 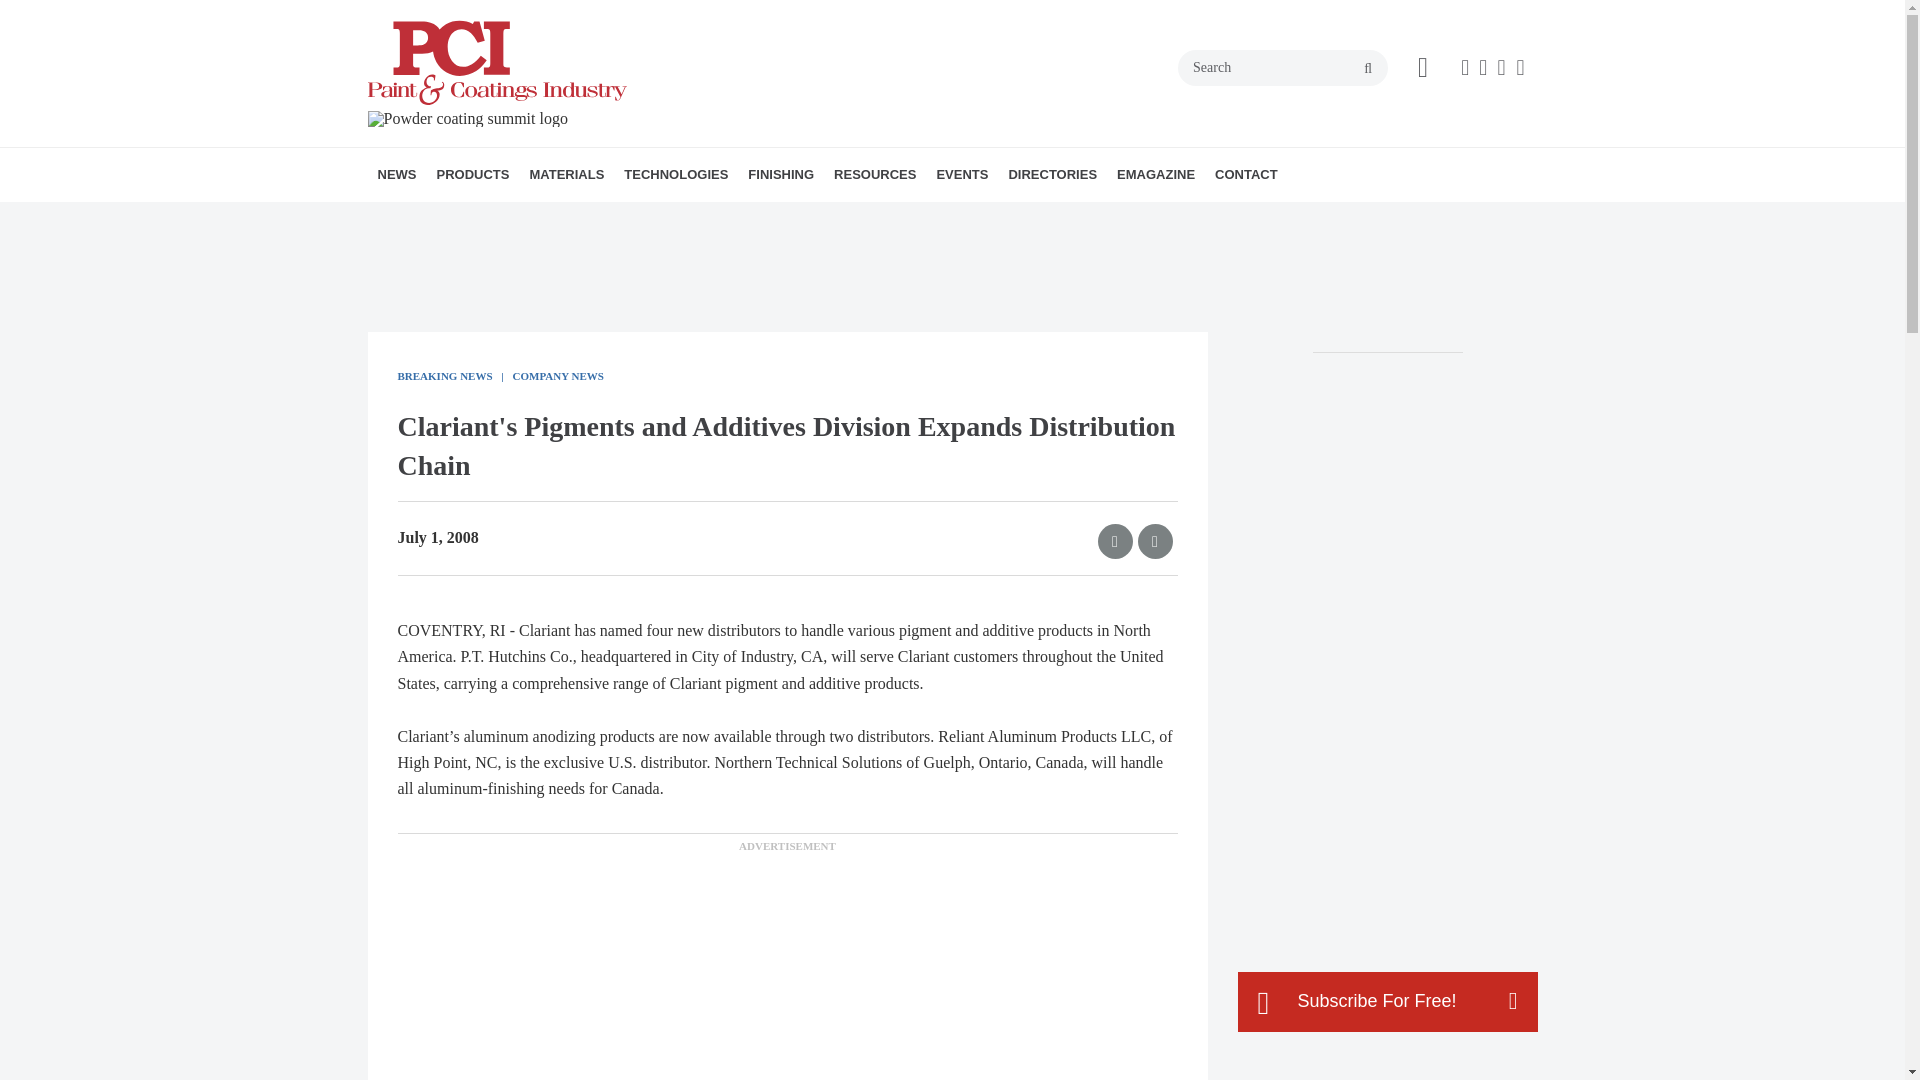 I want to click on SOLVENTBORNE, so click(x=775, y=218).